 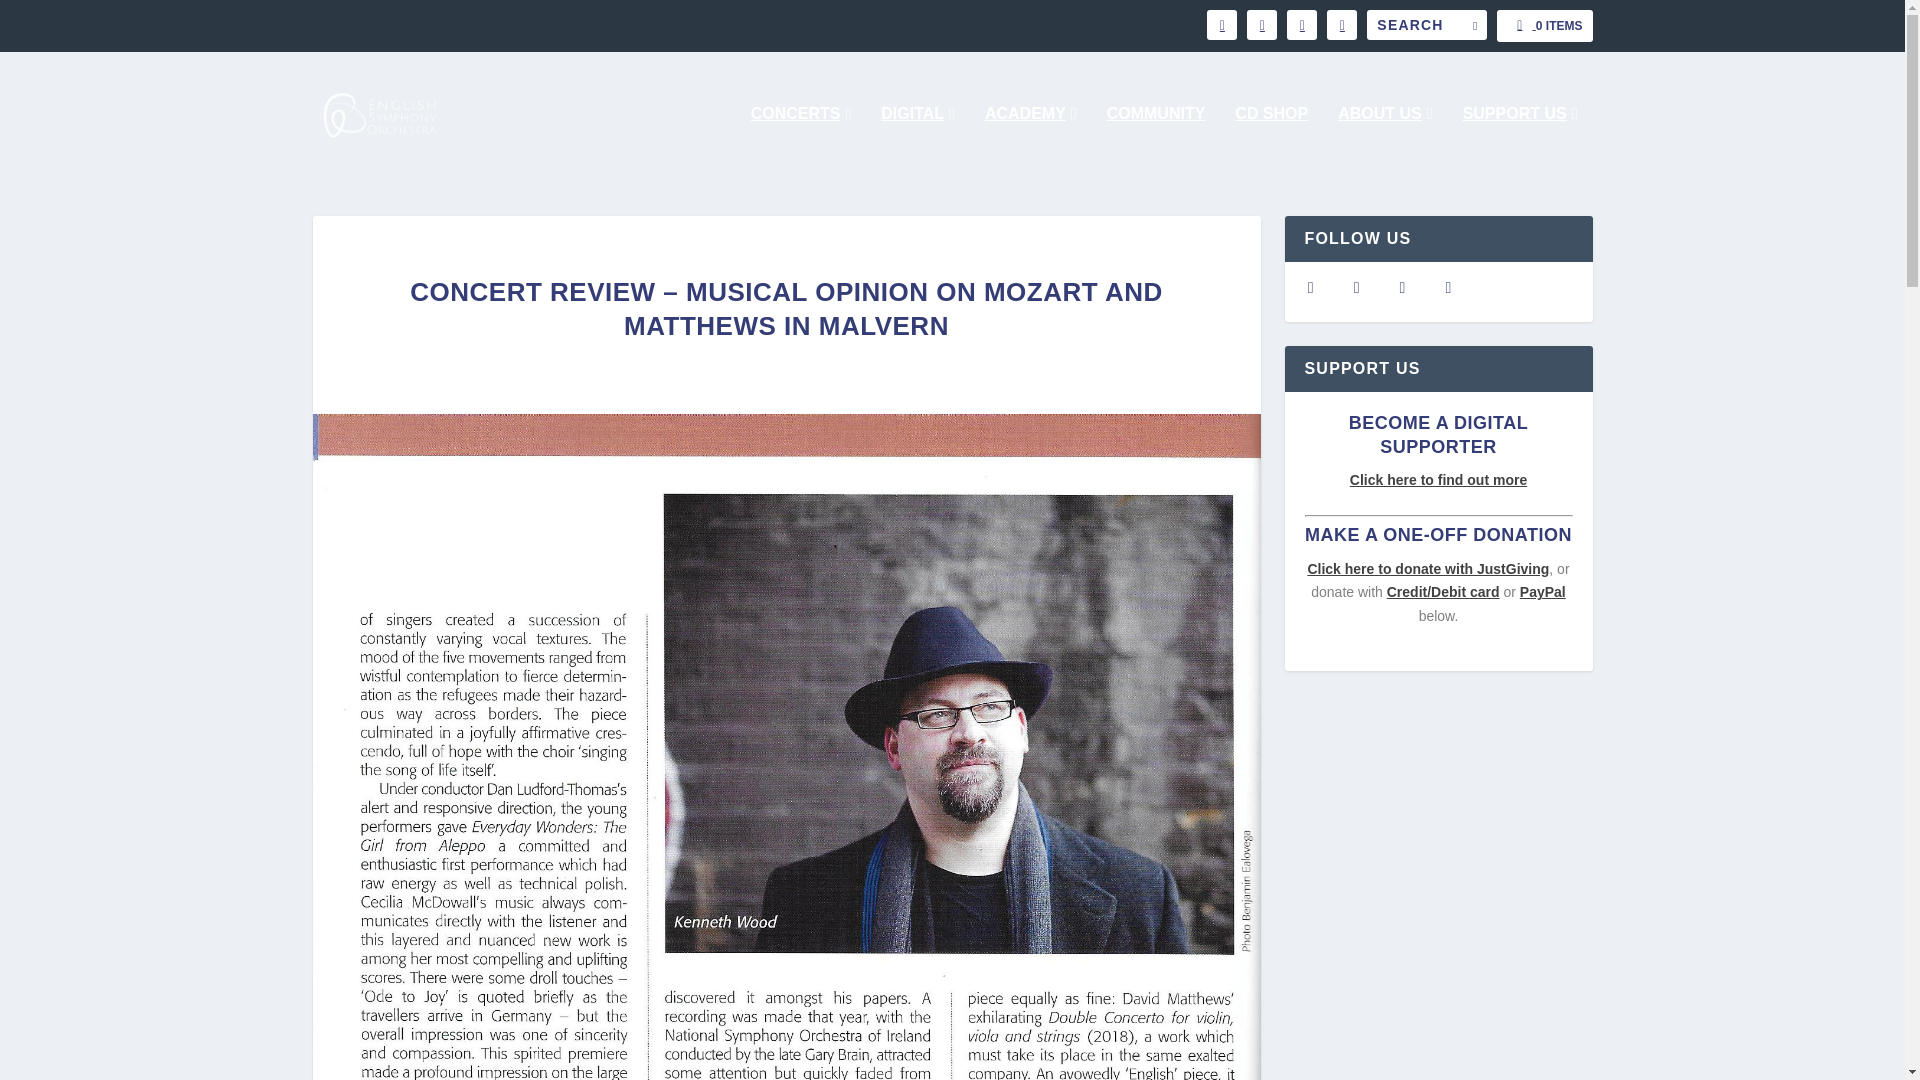 What do you see at coordinates (1030, 140) in the screenshot?
I see `ACADEMY` at bounding box center [1030, 140].